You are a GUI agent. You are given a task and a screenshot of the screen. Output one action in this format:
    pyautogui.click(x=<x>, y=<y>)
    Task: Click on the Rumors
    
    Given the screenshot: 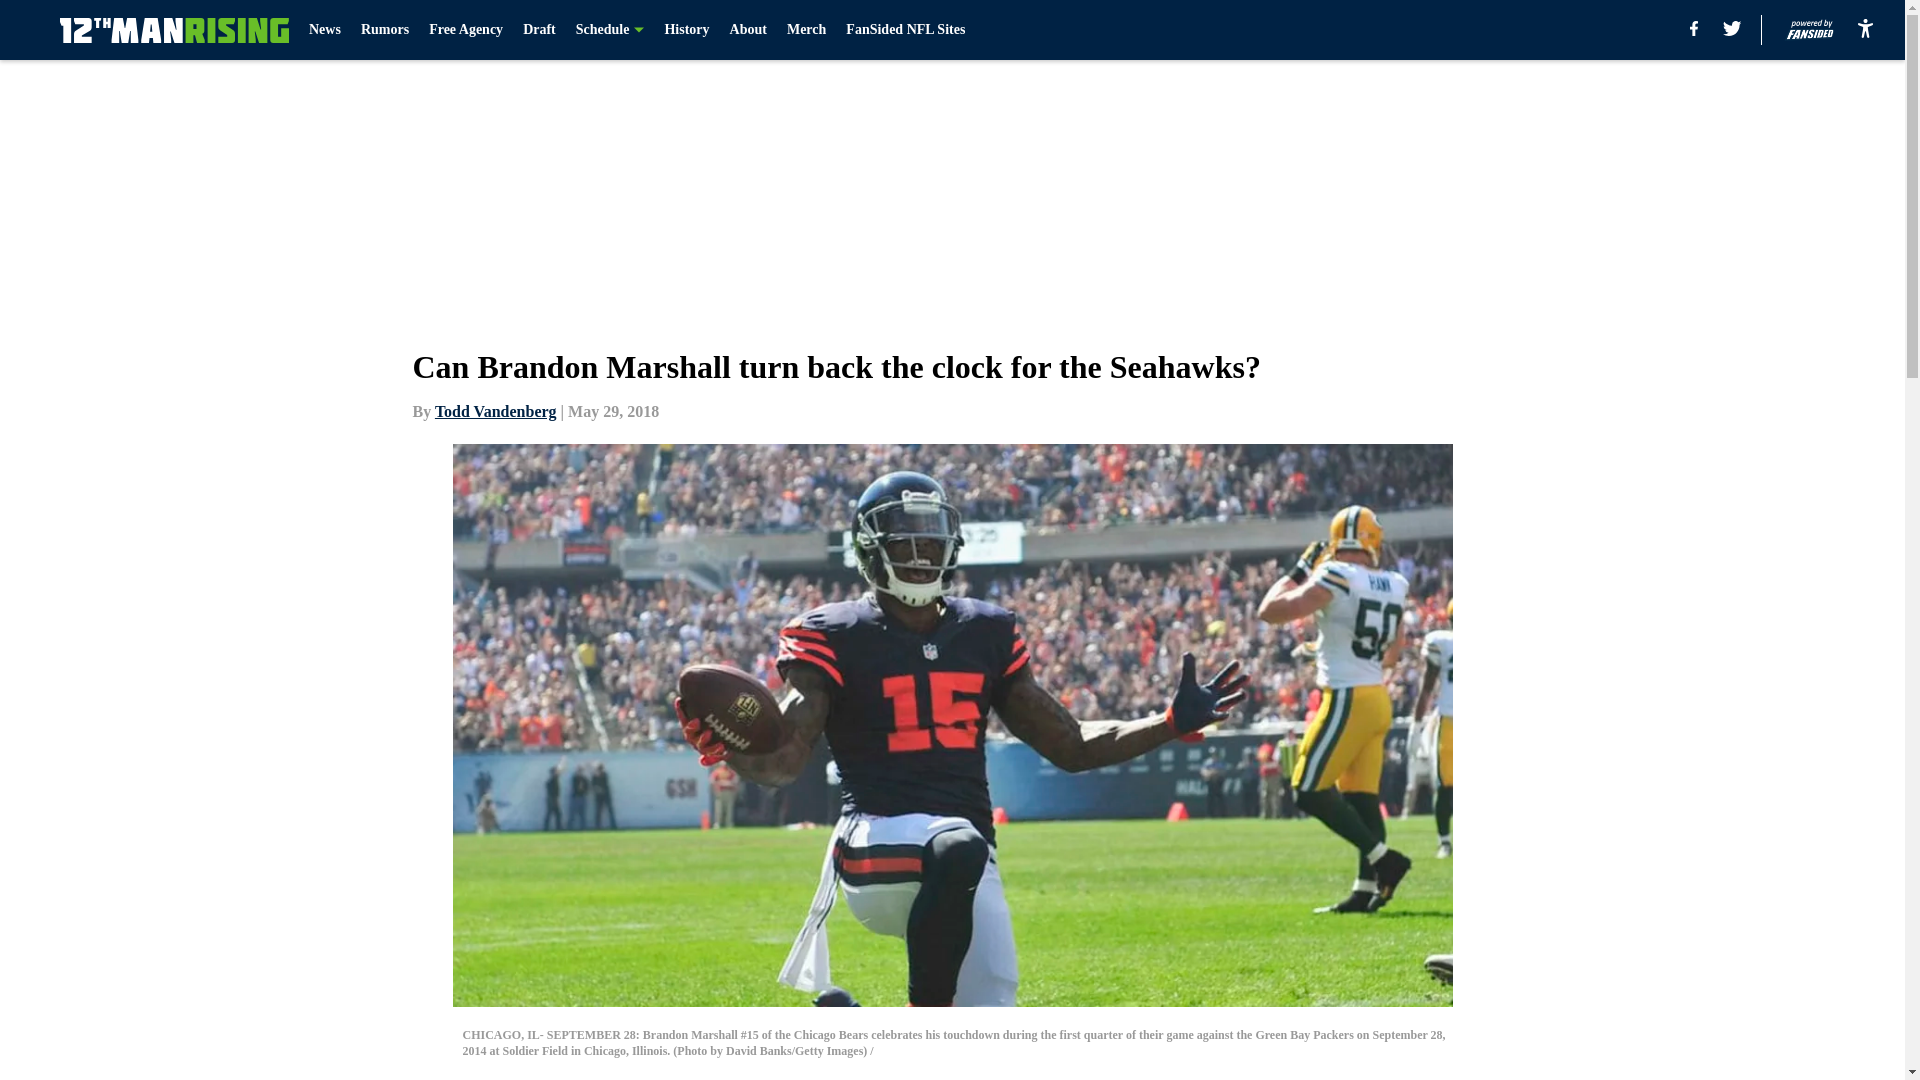 What is the action you would take?
    pyautogui.click(x=384, y=30)
    